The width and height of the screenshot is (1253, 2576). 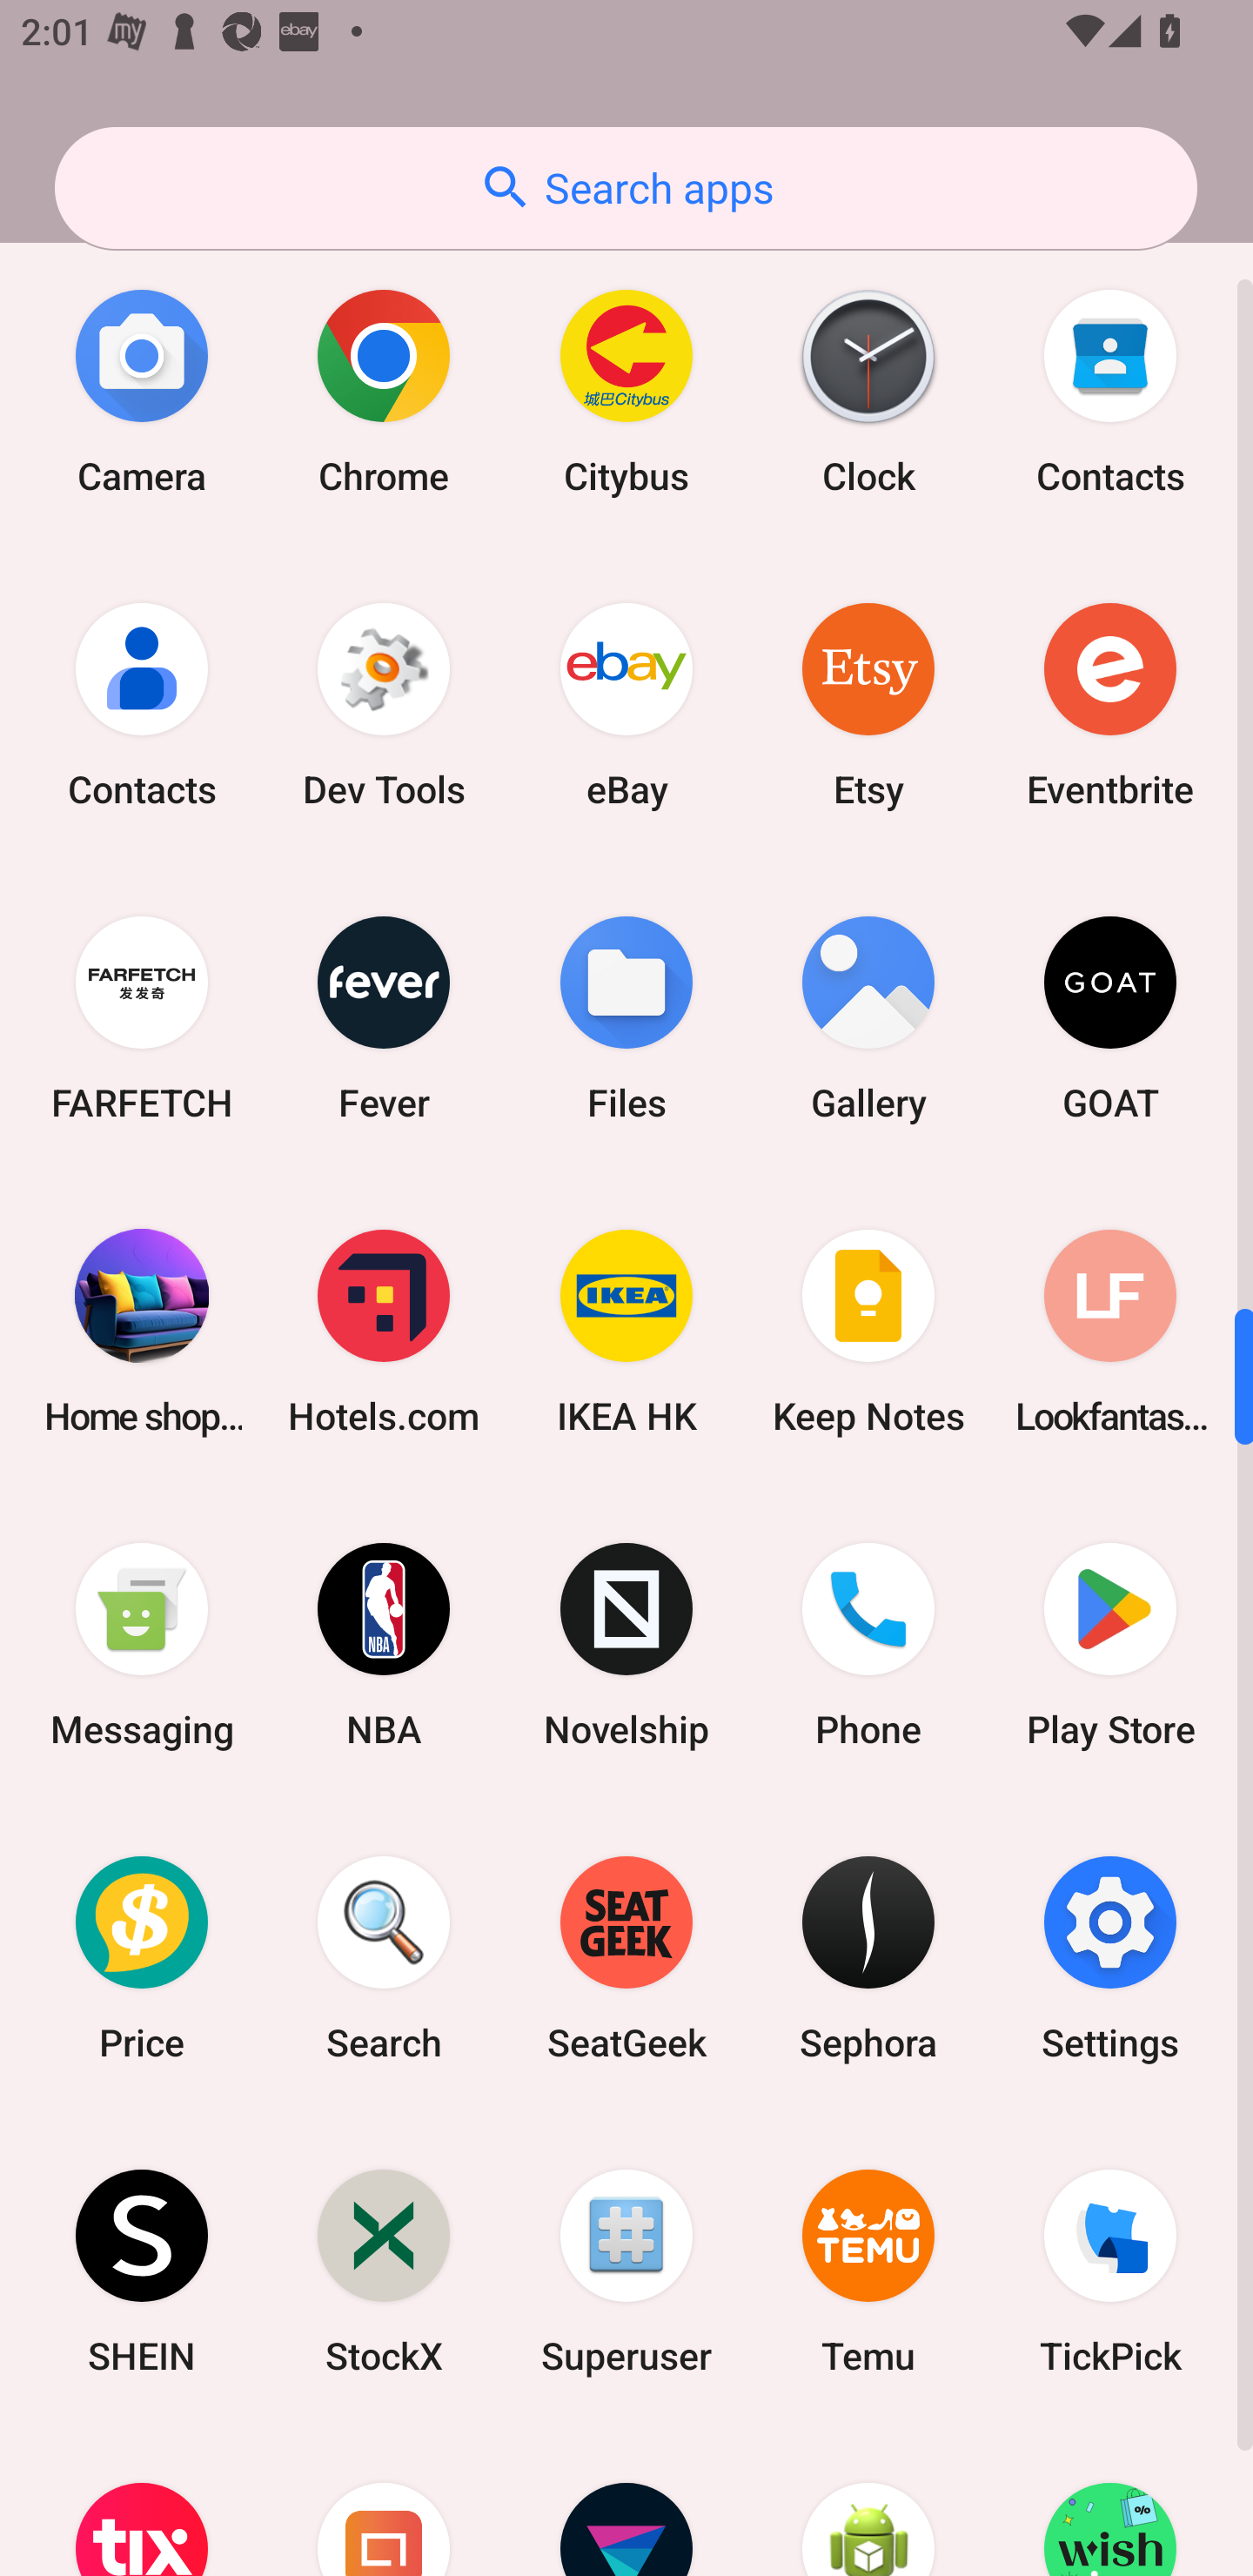 I want to click on GOAT, so click(x=1110, y=1016).